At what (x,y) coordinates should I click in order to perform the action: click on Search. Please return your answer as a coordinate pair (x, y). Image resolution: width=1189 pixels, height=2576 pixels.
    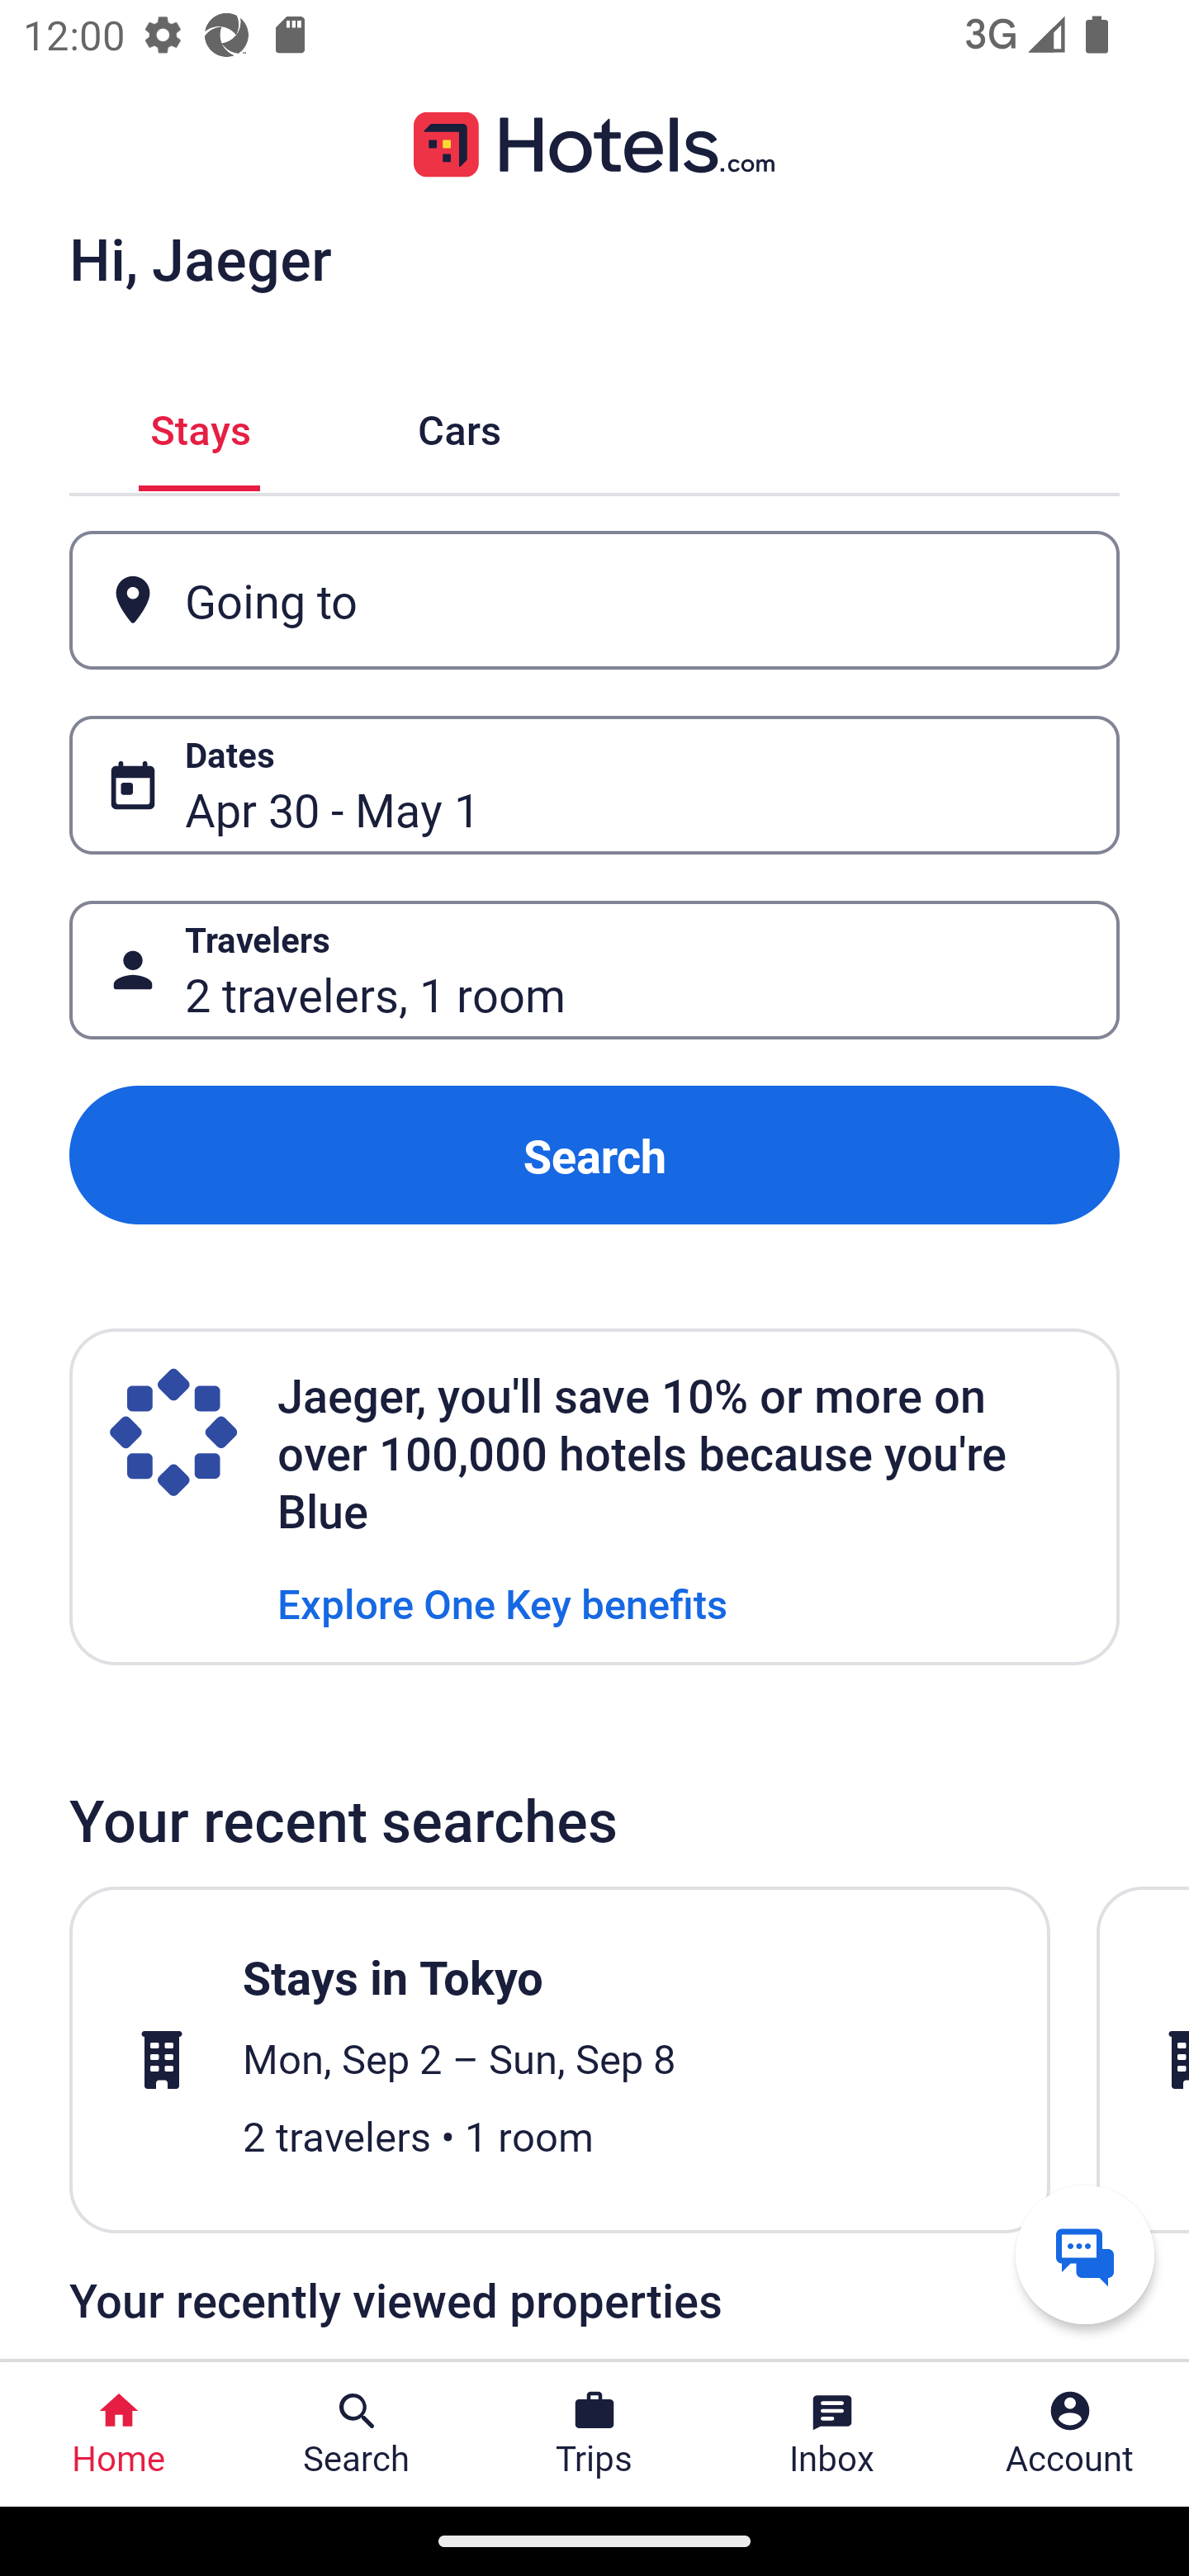
    Looking at the image, I should click on (594, 1154).